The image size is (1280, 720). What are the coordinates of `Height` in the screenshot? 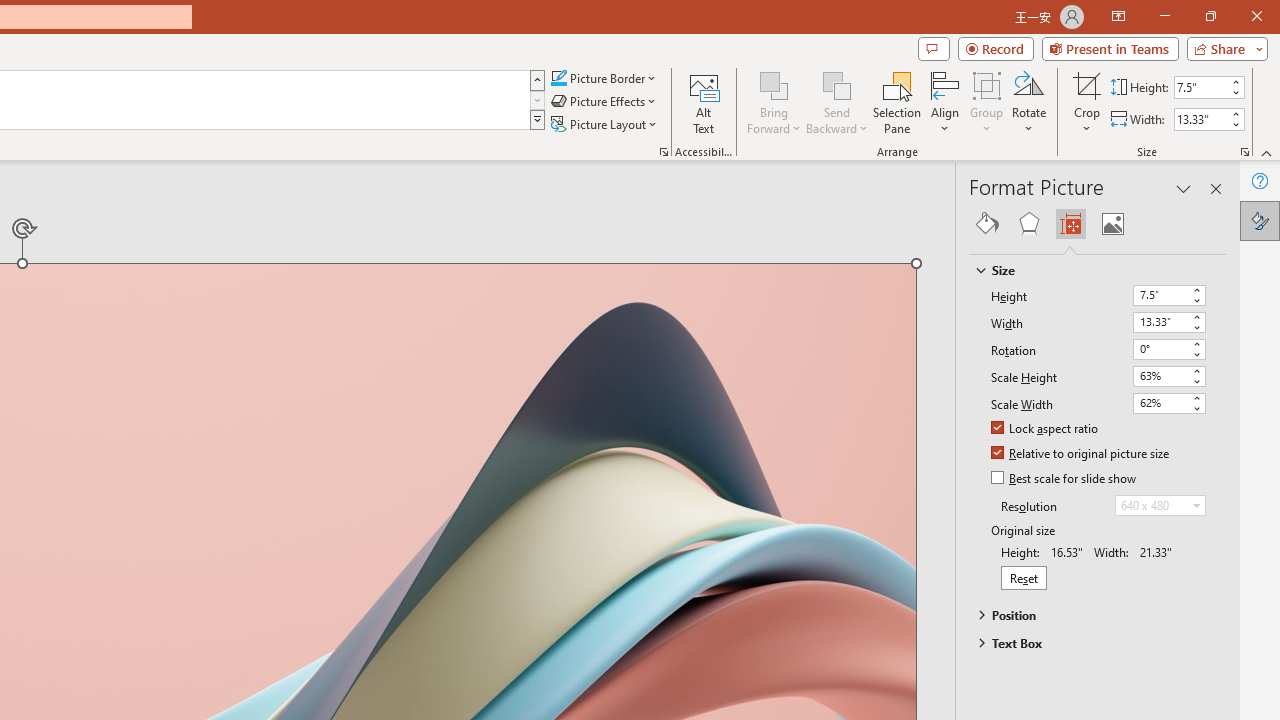 It's located at (1160, 294).